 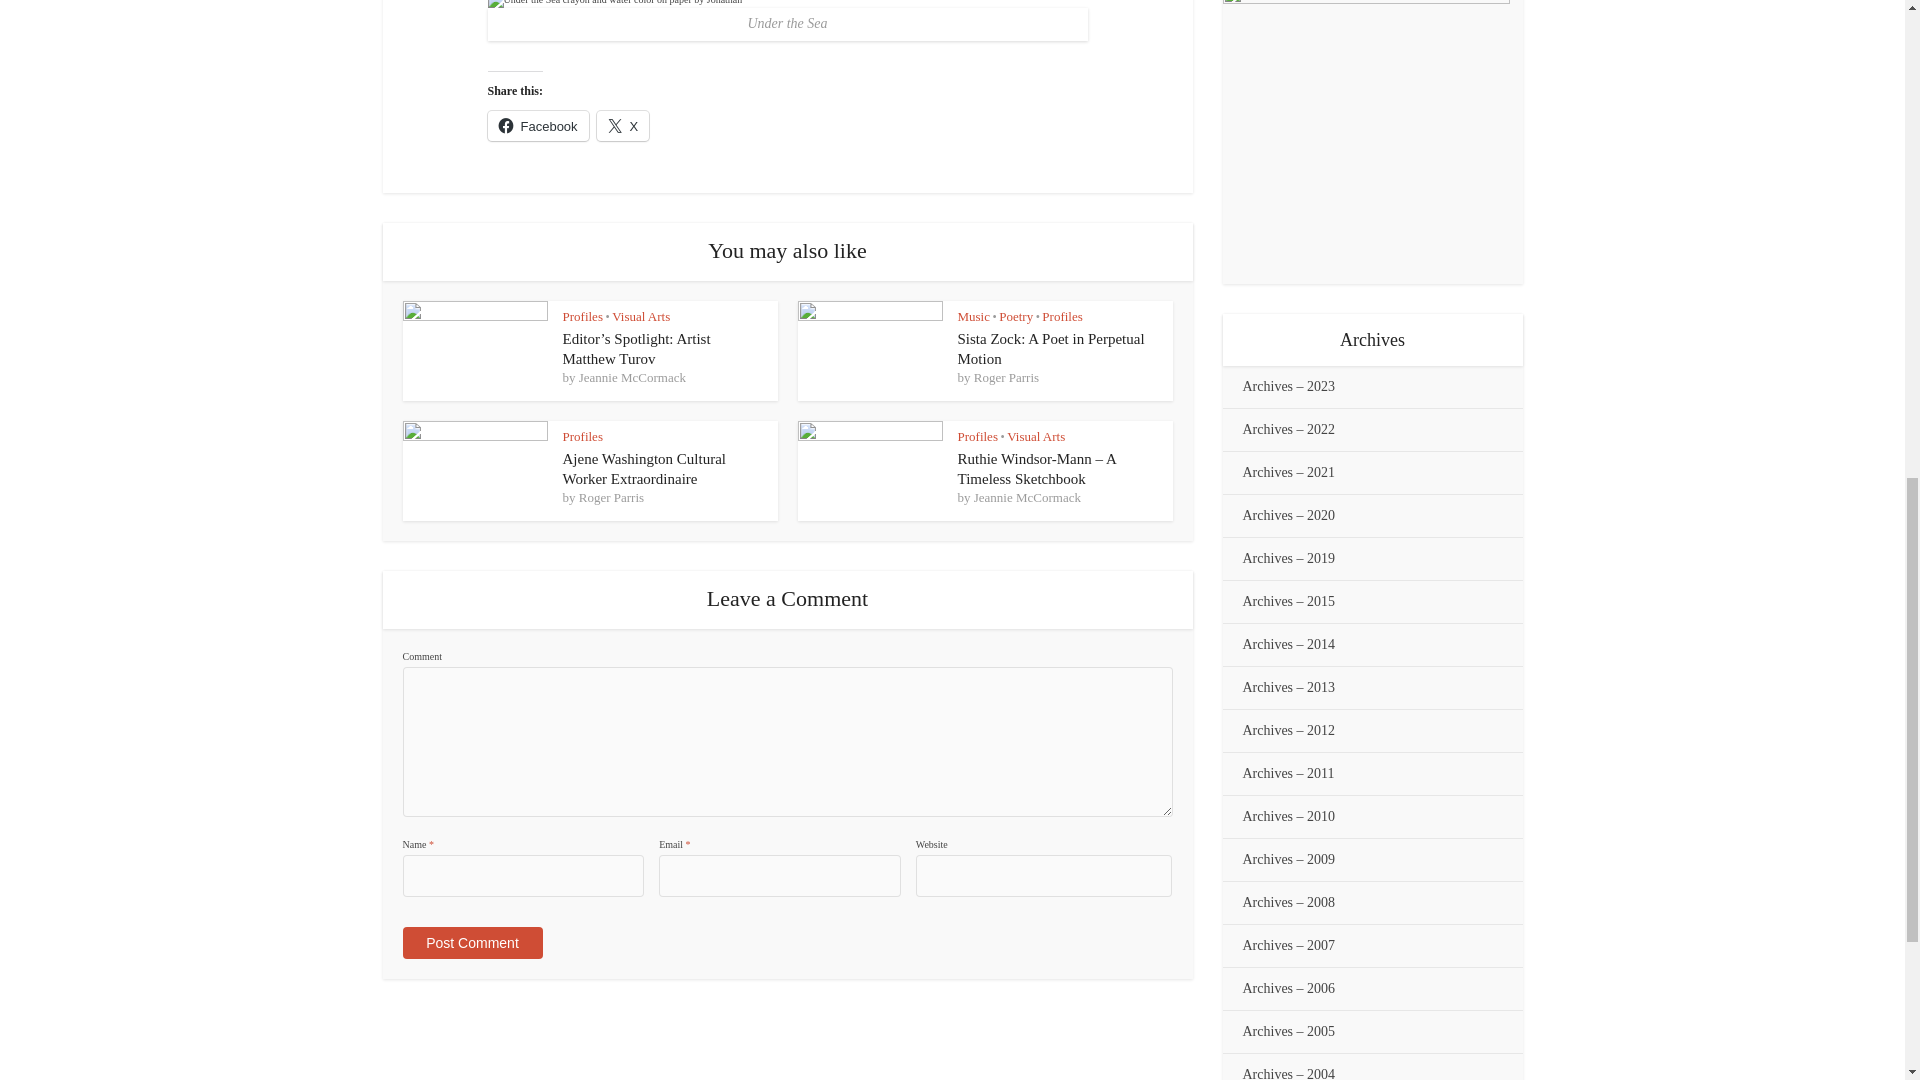 I want to click on Post Comment, so click(x=471, y=942).